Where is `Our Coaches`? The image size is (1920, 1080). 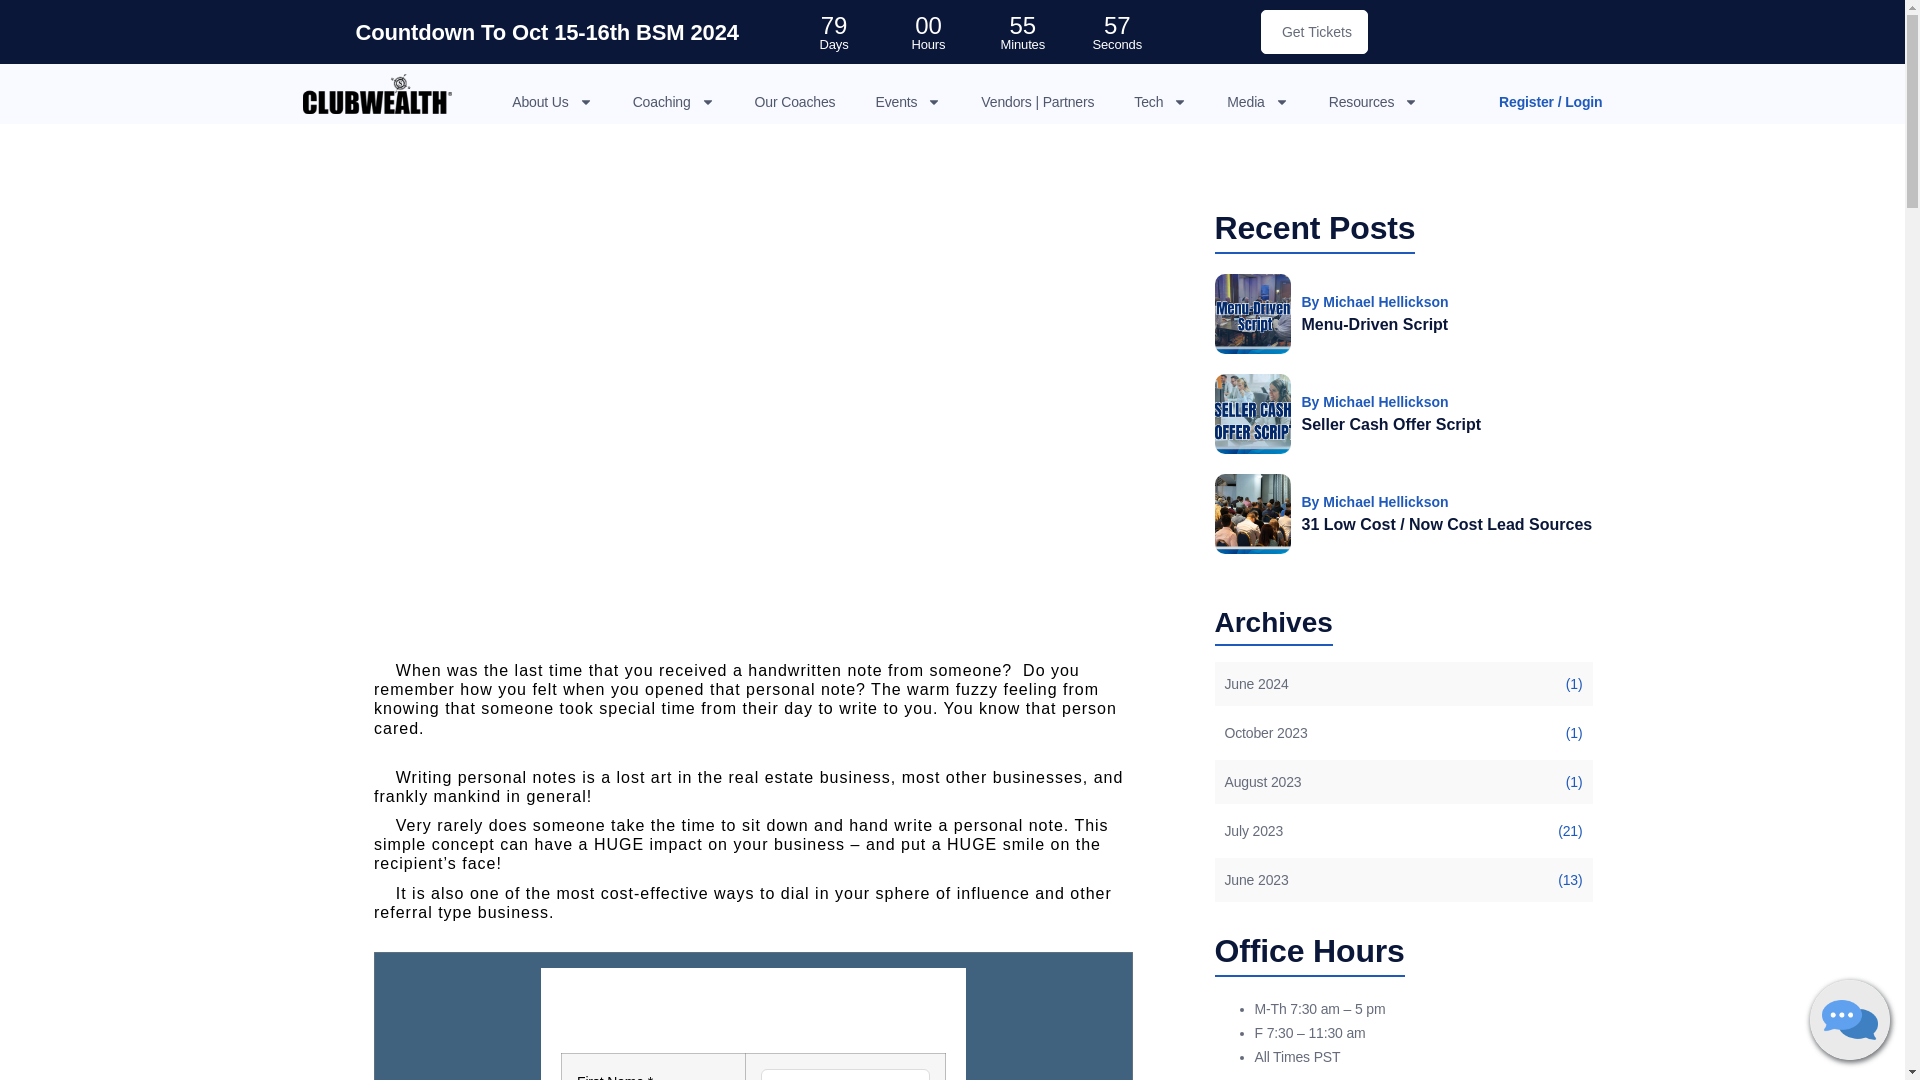 Our Coaches is located at coordinates (794, 102).